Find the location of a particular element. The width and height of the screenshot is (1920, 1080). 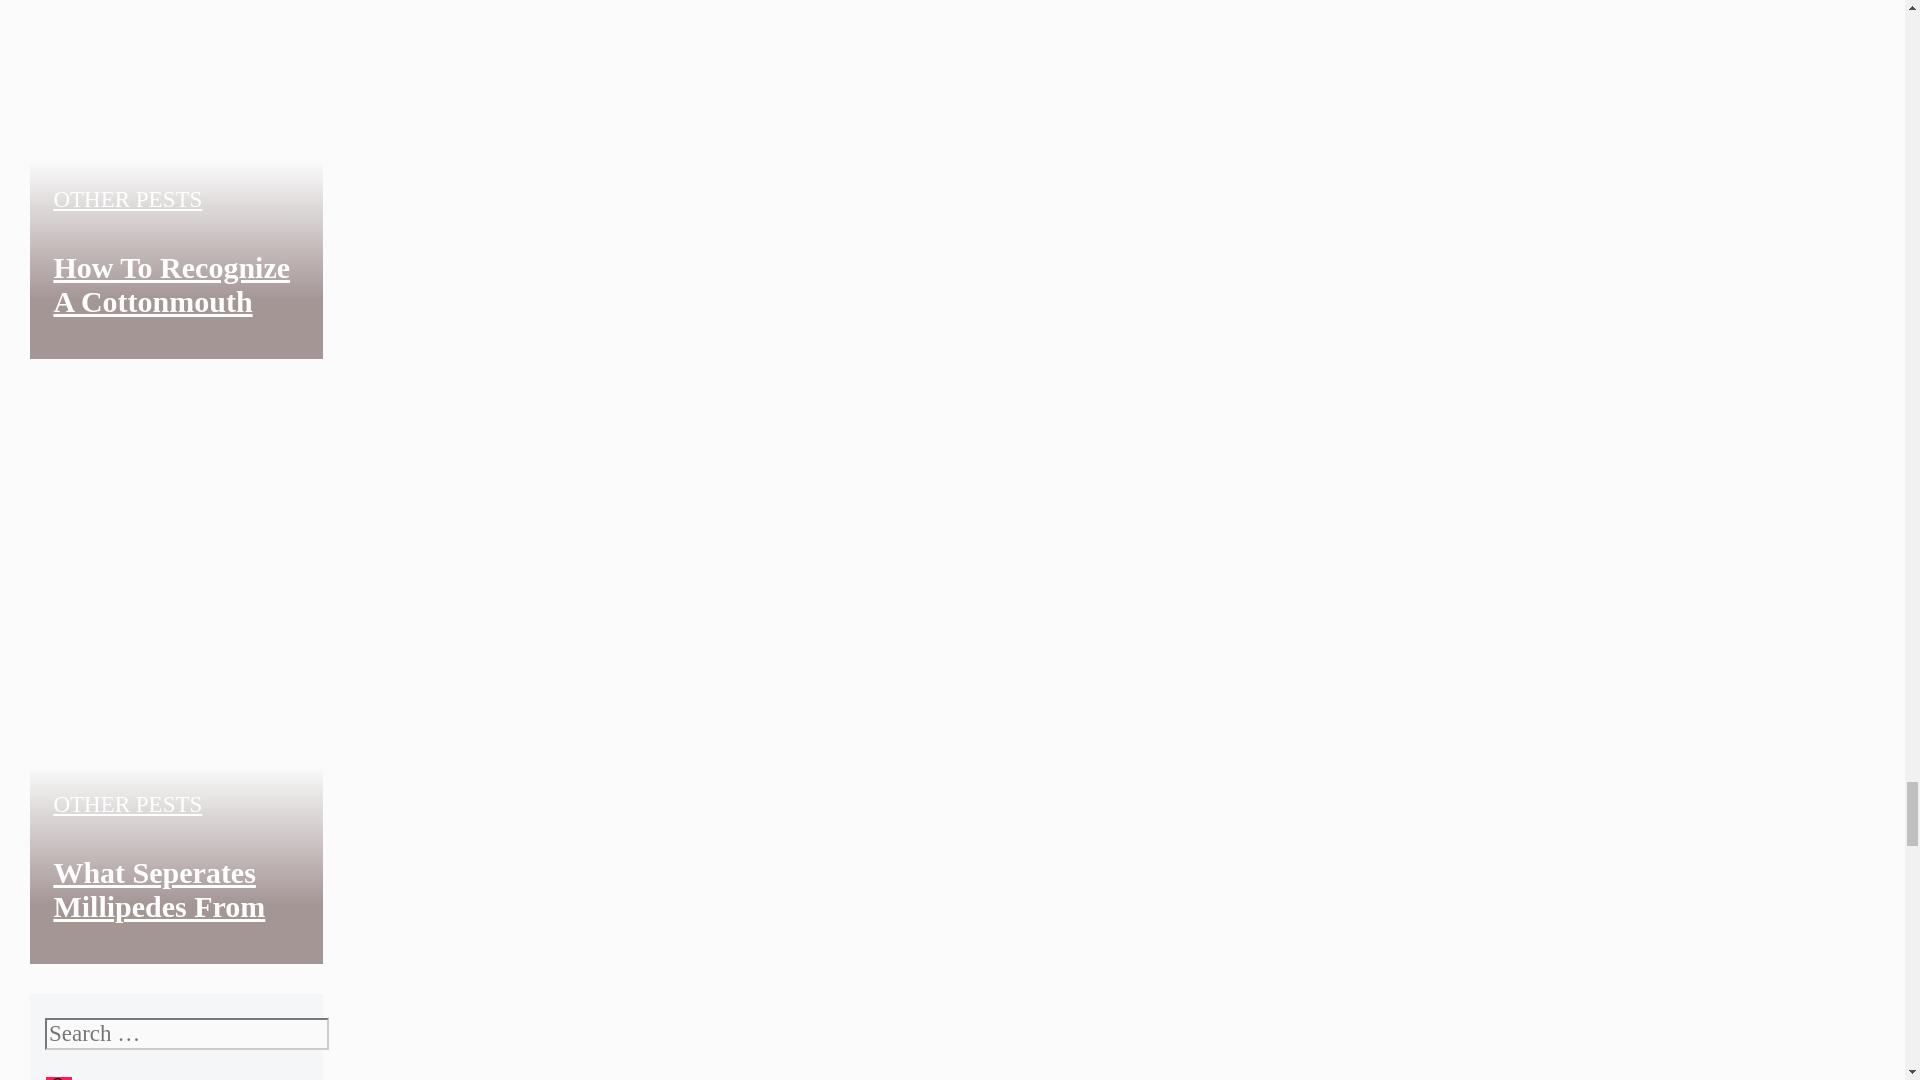

OTHER PESTS is located at coordinates (127, 198).